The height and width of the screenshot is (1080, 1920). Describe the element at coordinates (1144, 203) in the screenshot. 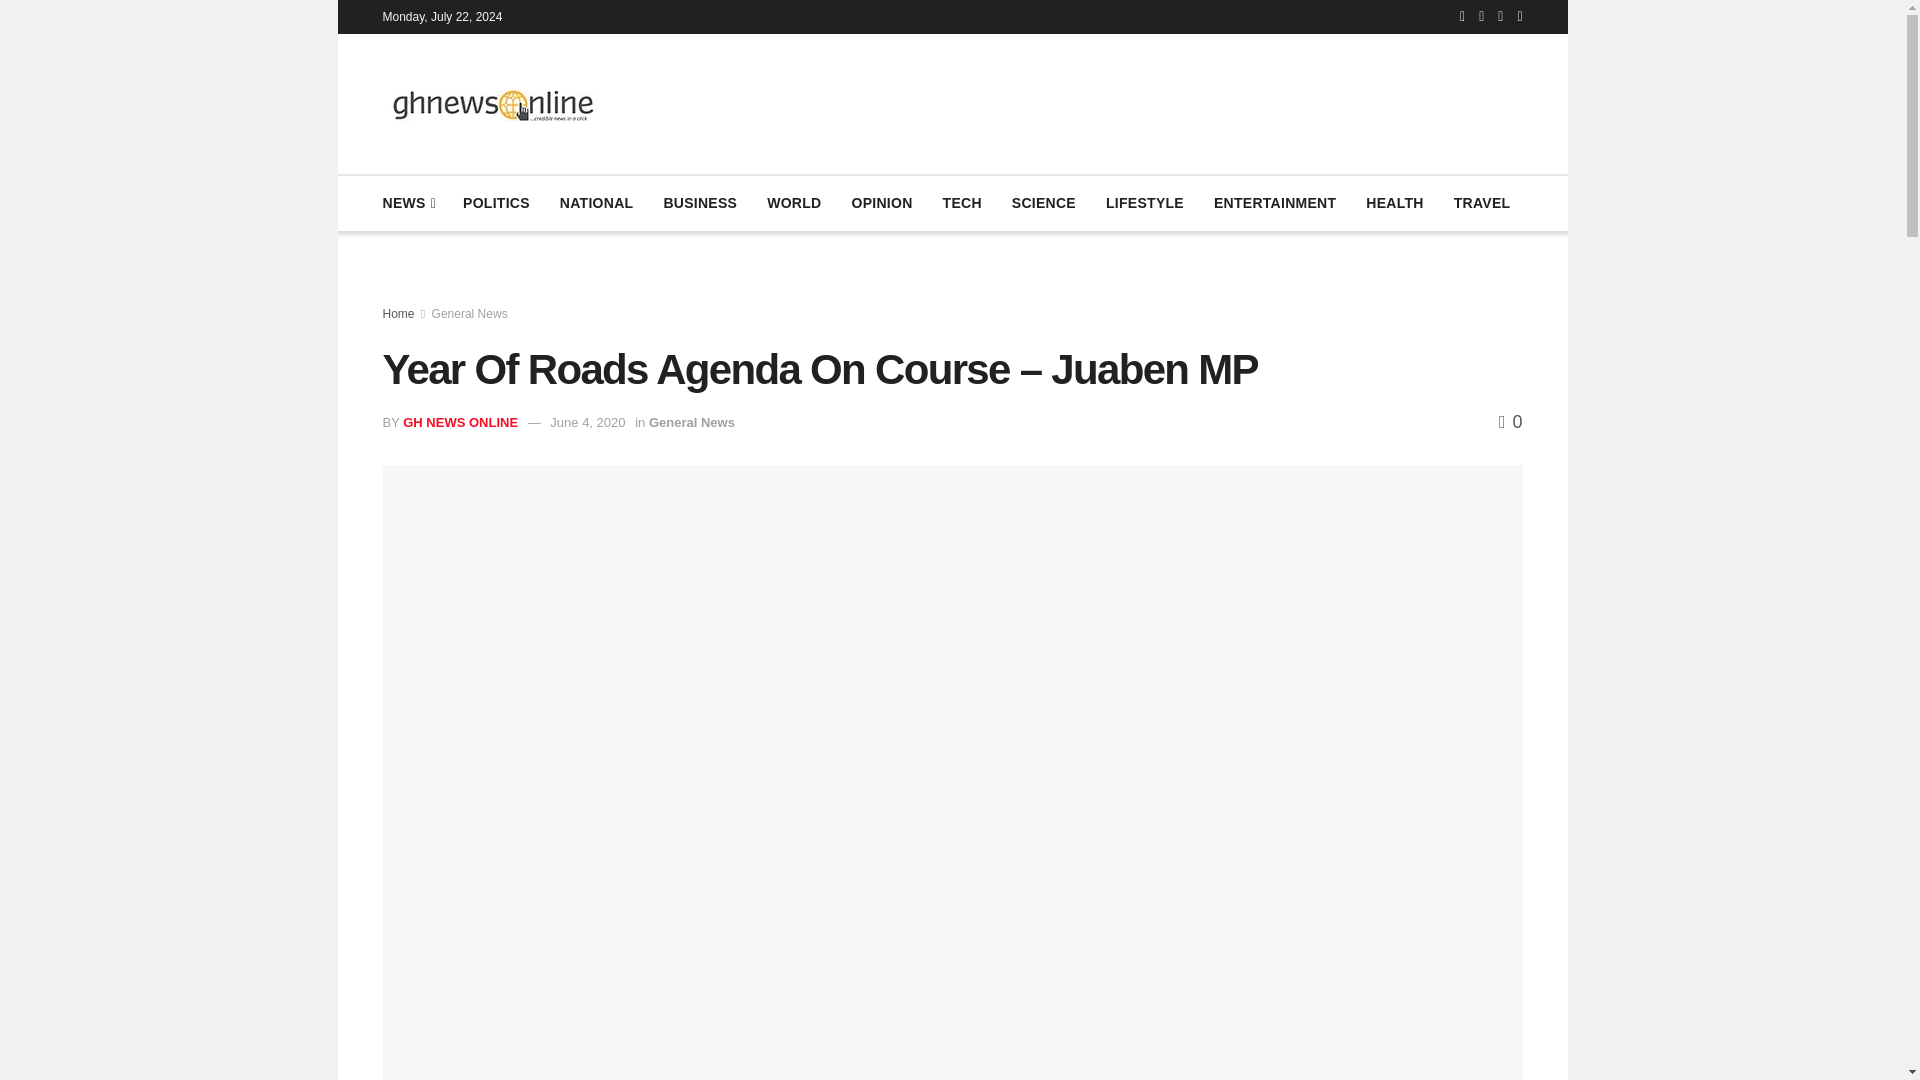

I see `LIFESTYLE` at that location.